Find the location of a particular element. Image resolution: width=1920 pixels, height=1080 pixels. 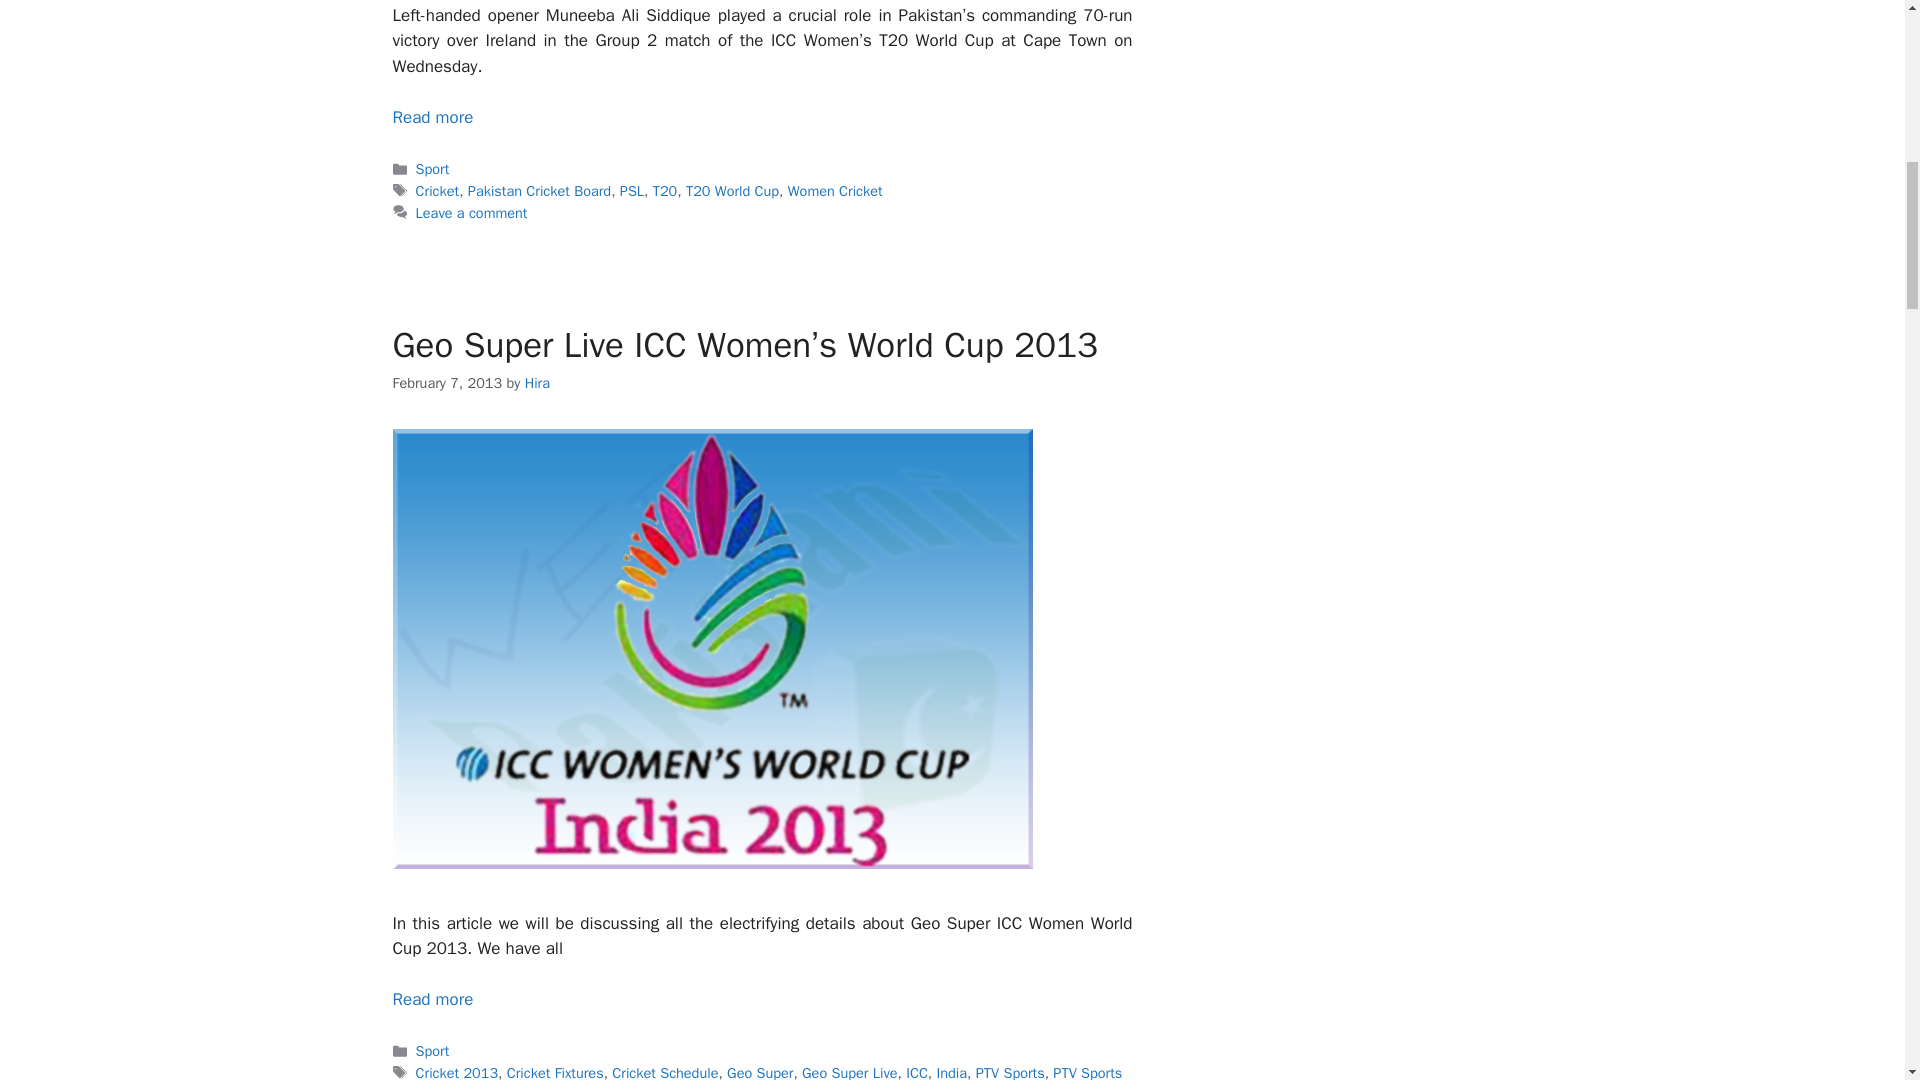

Sport is located at coordinates (432, 168).